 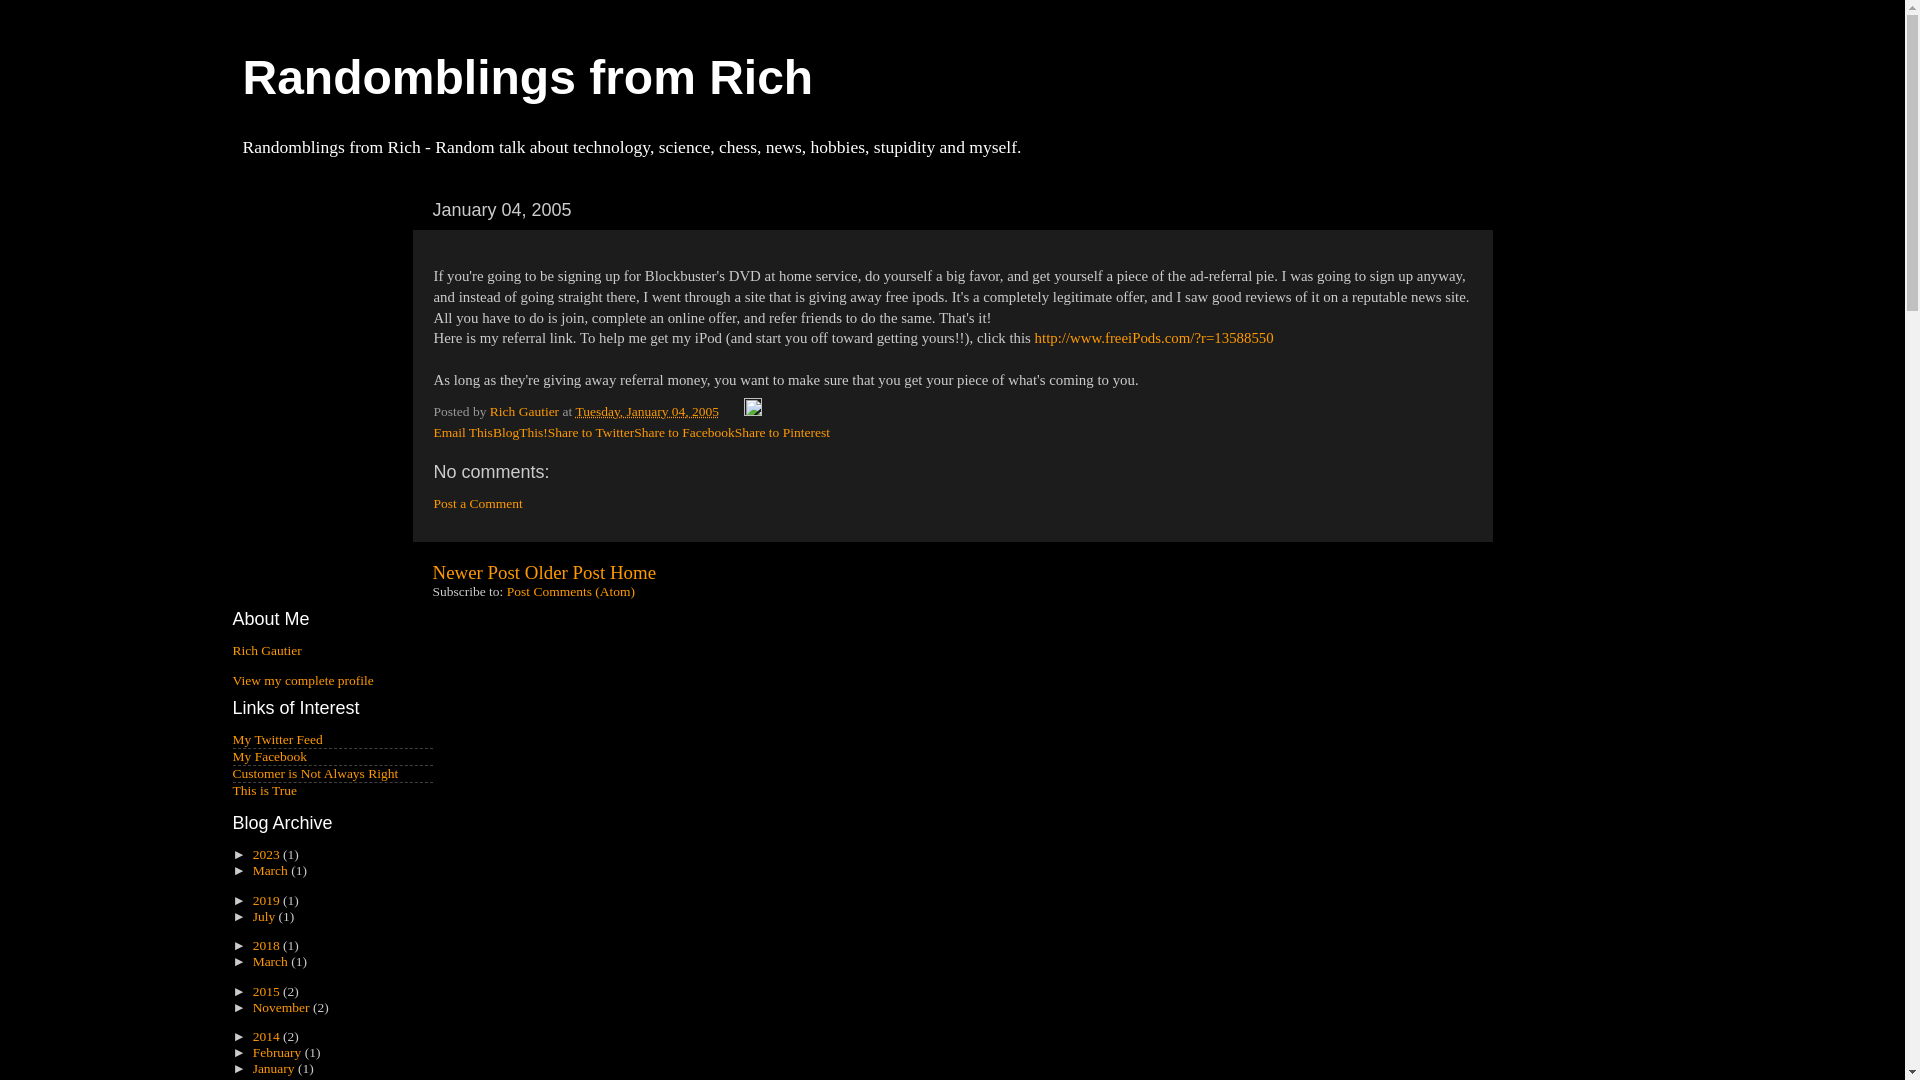 What do you see at coordinates (732, 411) in the screenshot?
I see `Email Post` at bounding box center [732, 411].